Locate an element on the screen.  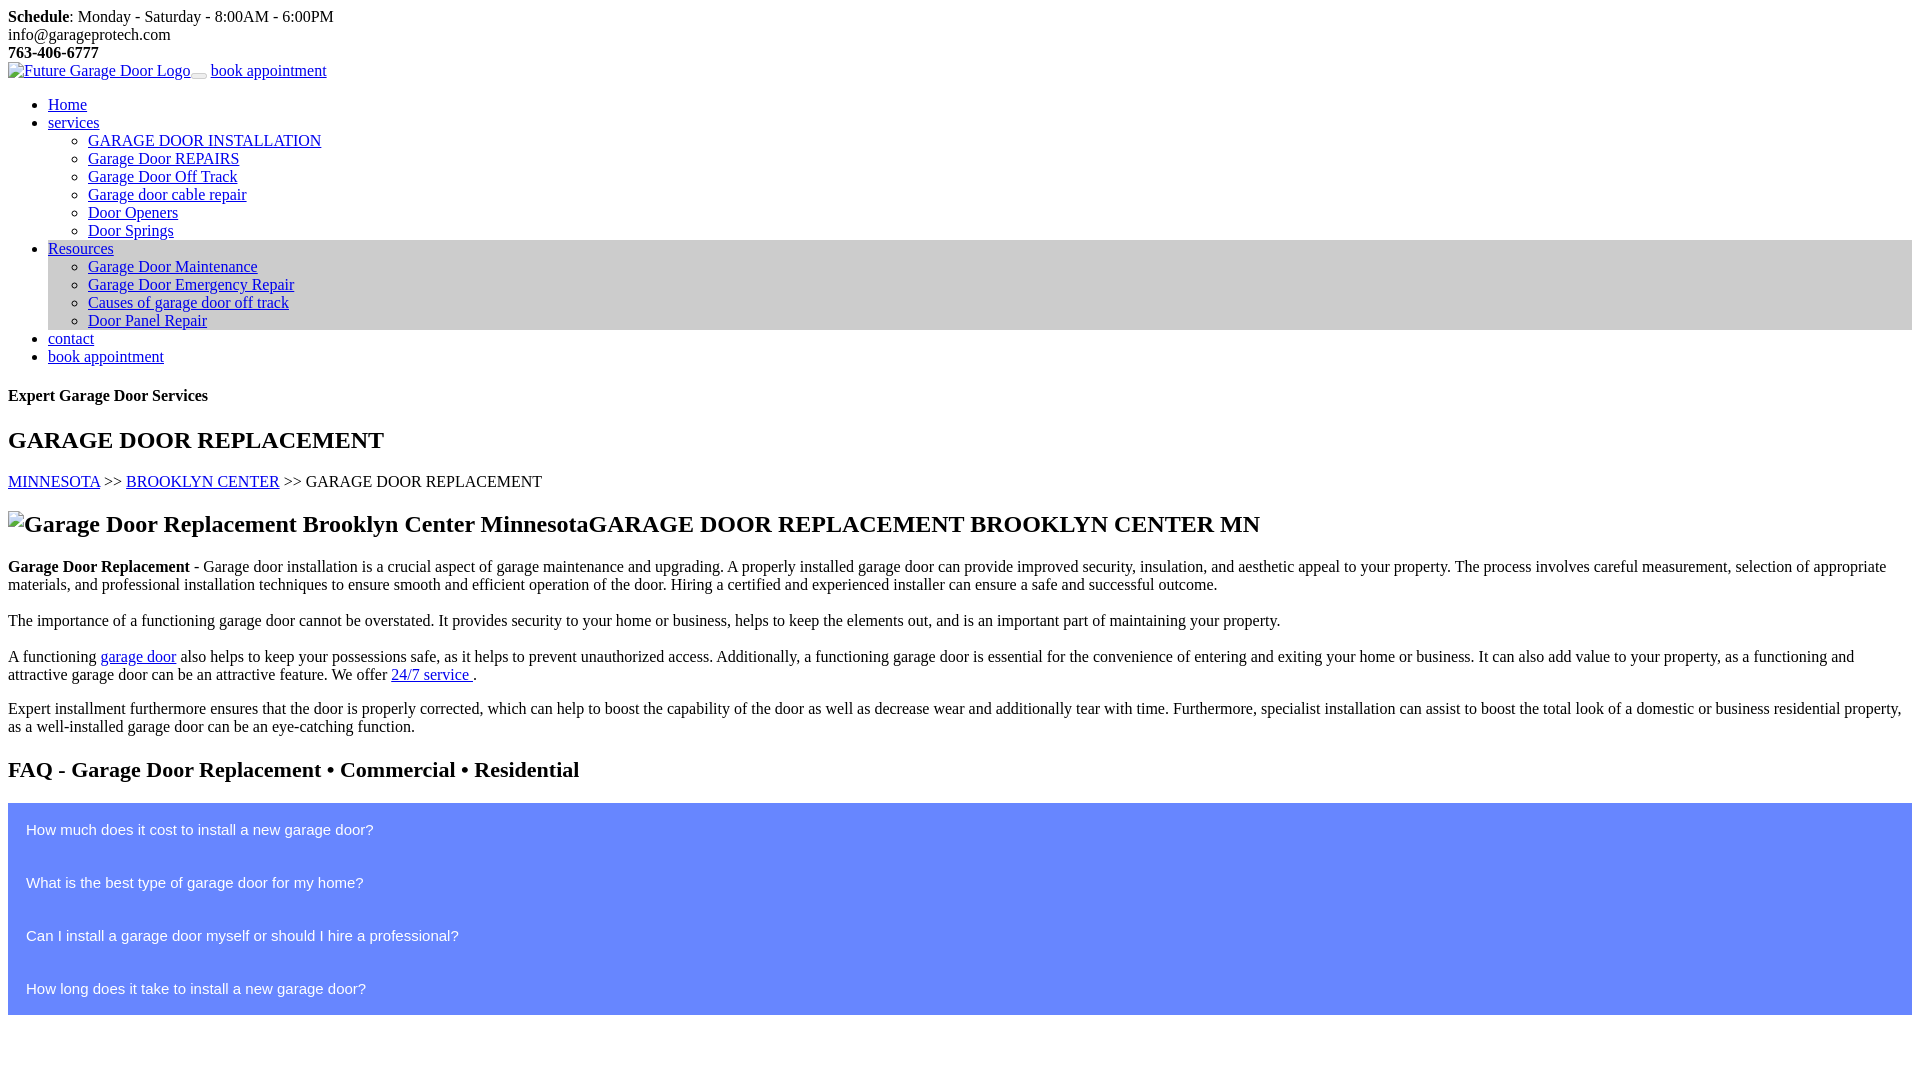
GARAGE DOOR INSTALLATION is located at coordinates (204, 140).